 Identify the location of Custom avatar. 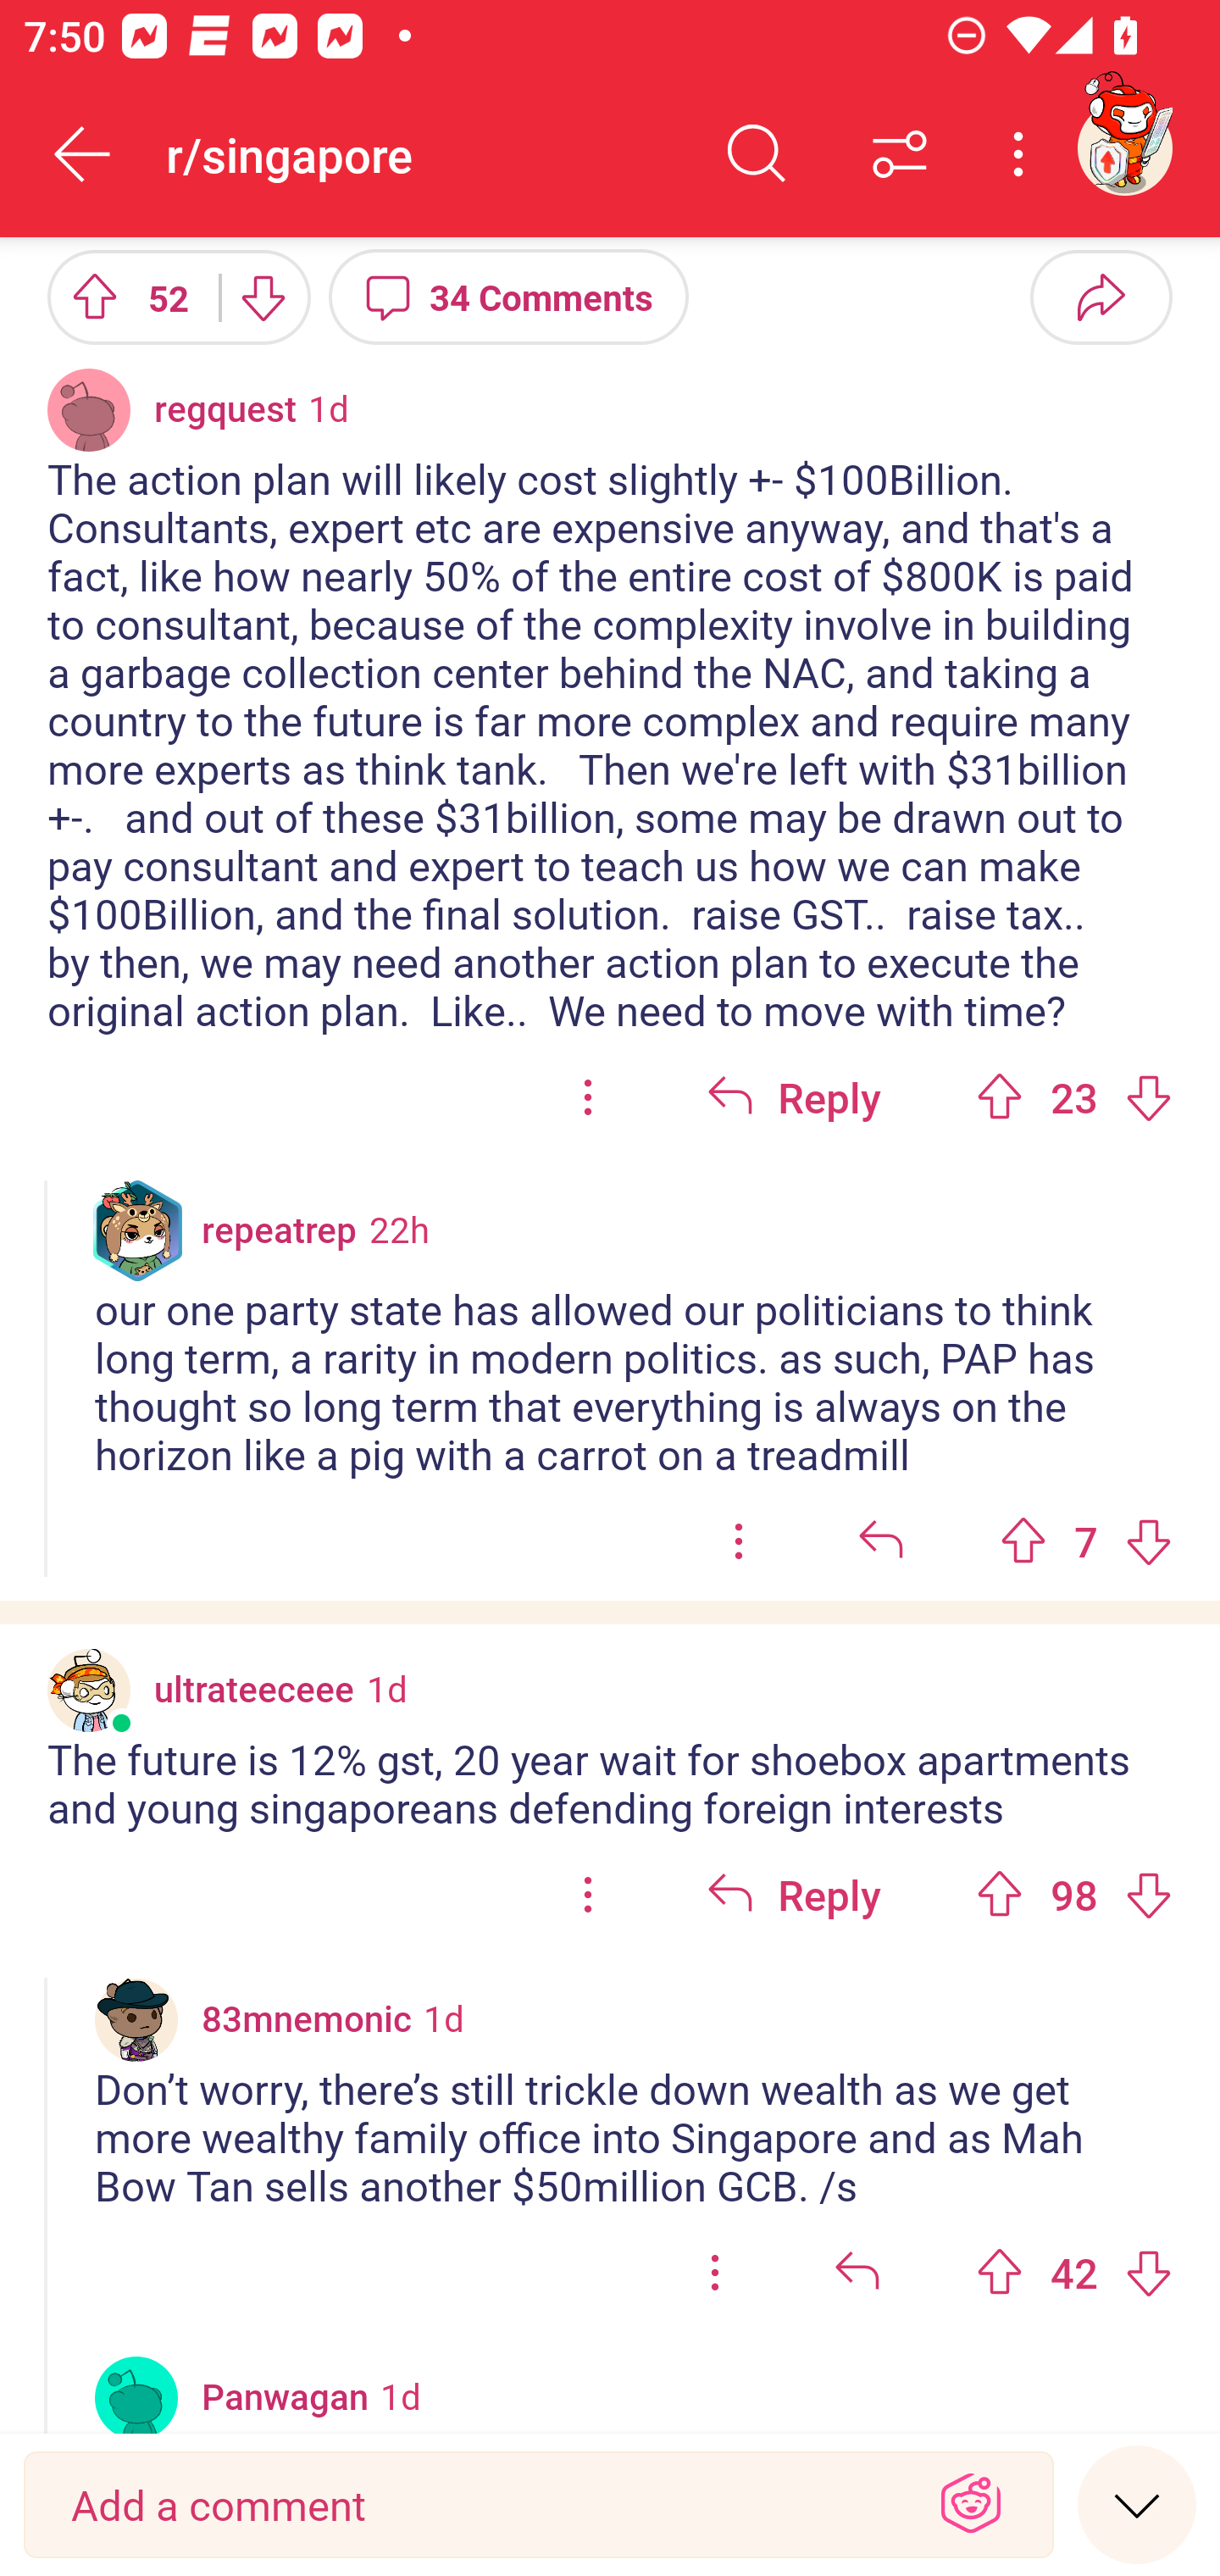
(136, 2019).